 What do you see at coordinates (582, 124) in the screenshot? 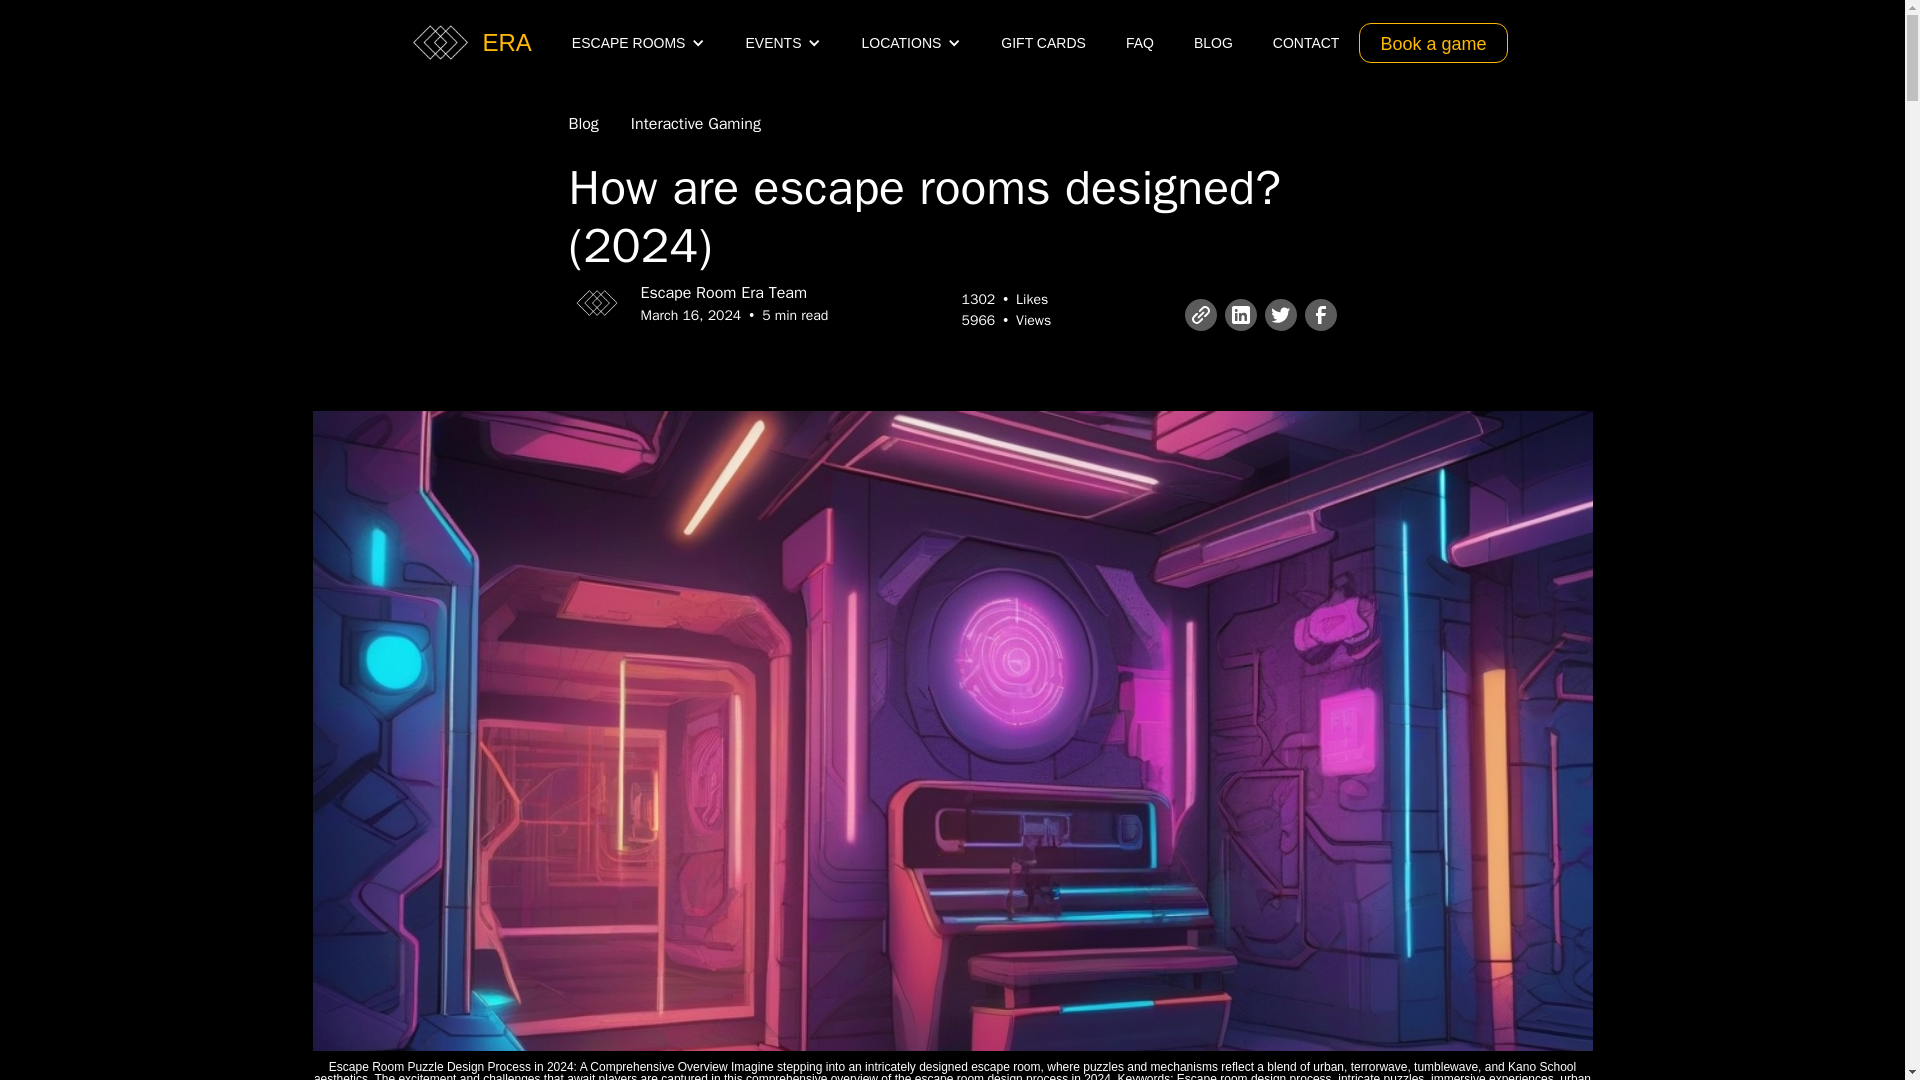
I see `Blog` at bounding box center [582, 124].